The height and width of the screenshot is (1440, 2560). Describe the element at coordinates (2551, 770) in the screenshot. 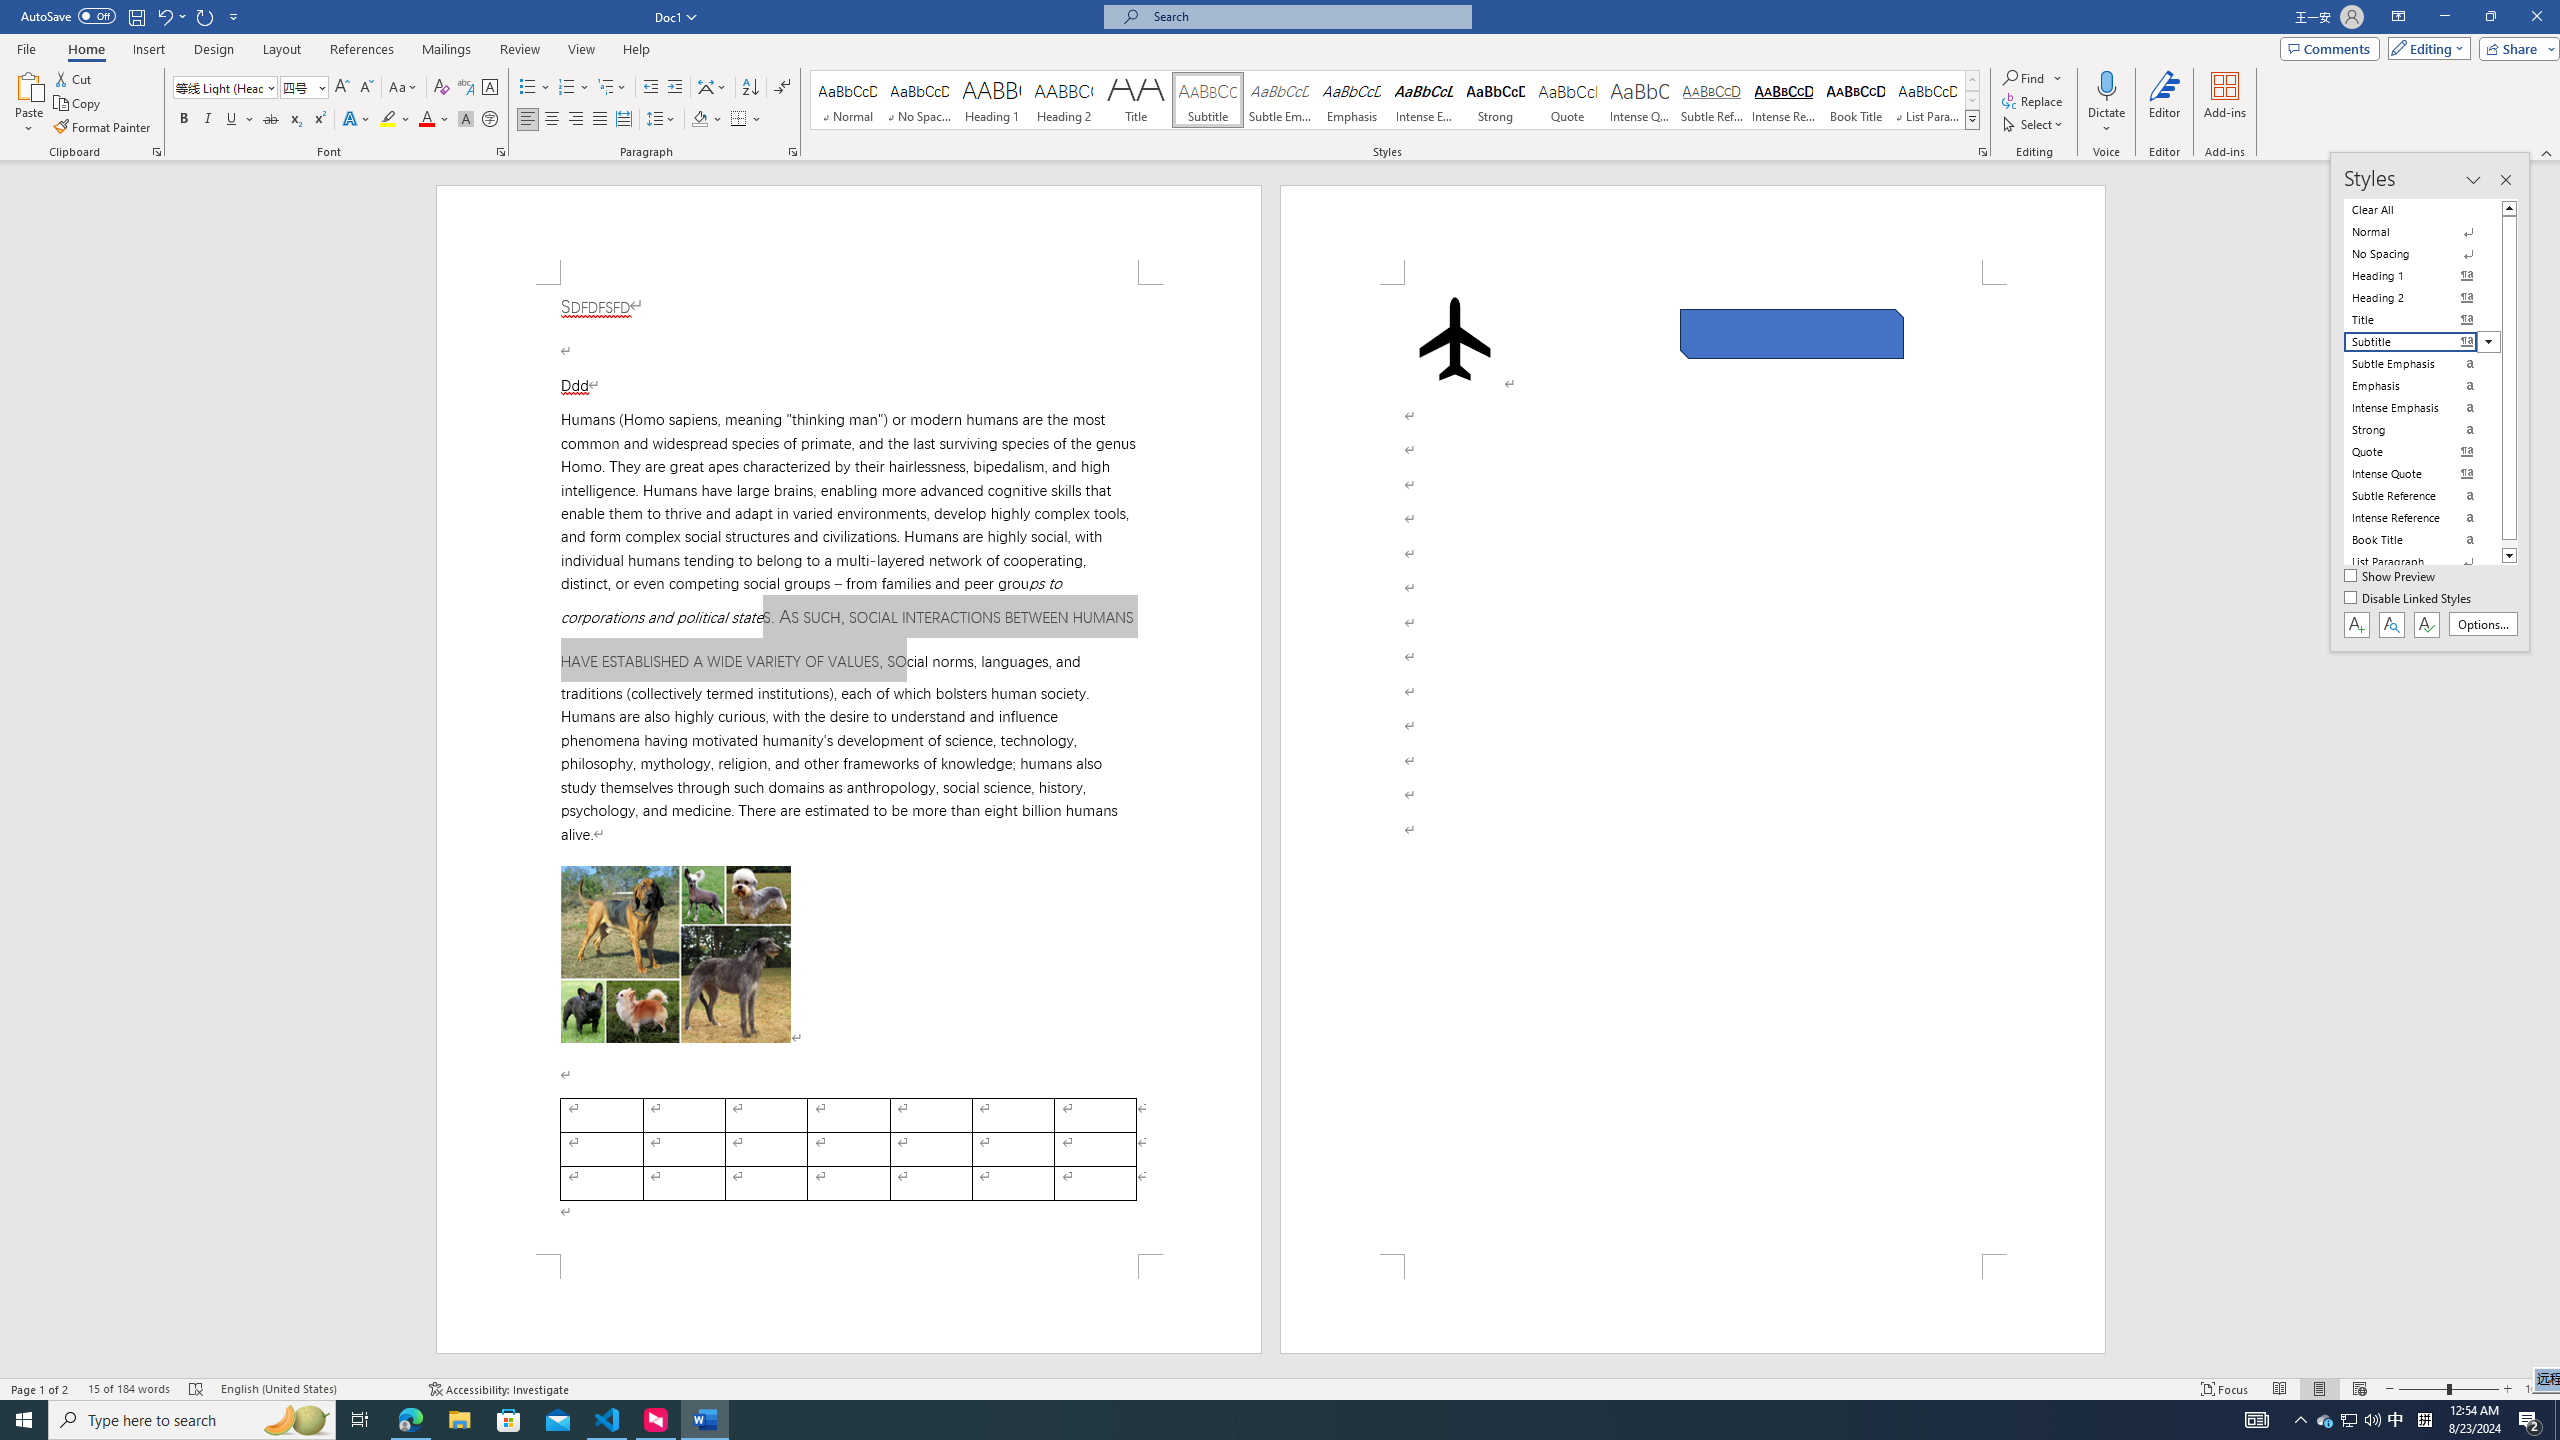

I see `Class: NetUIScrollBar` at that location.